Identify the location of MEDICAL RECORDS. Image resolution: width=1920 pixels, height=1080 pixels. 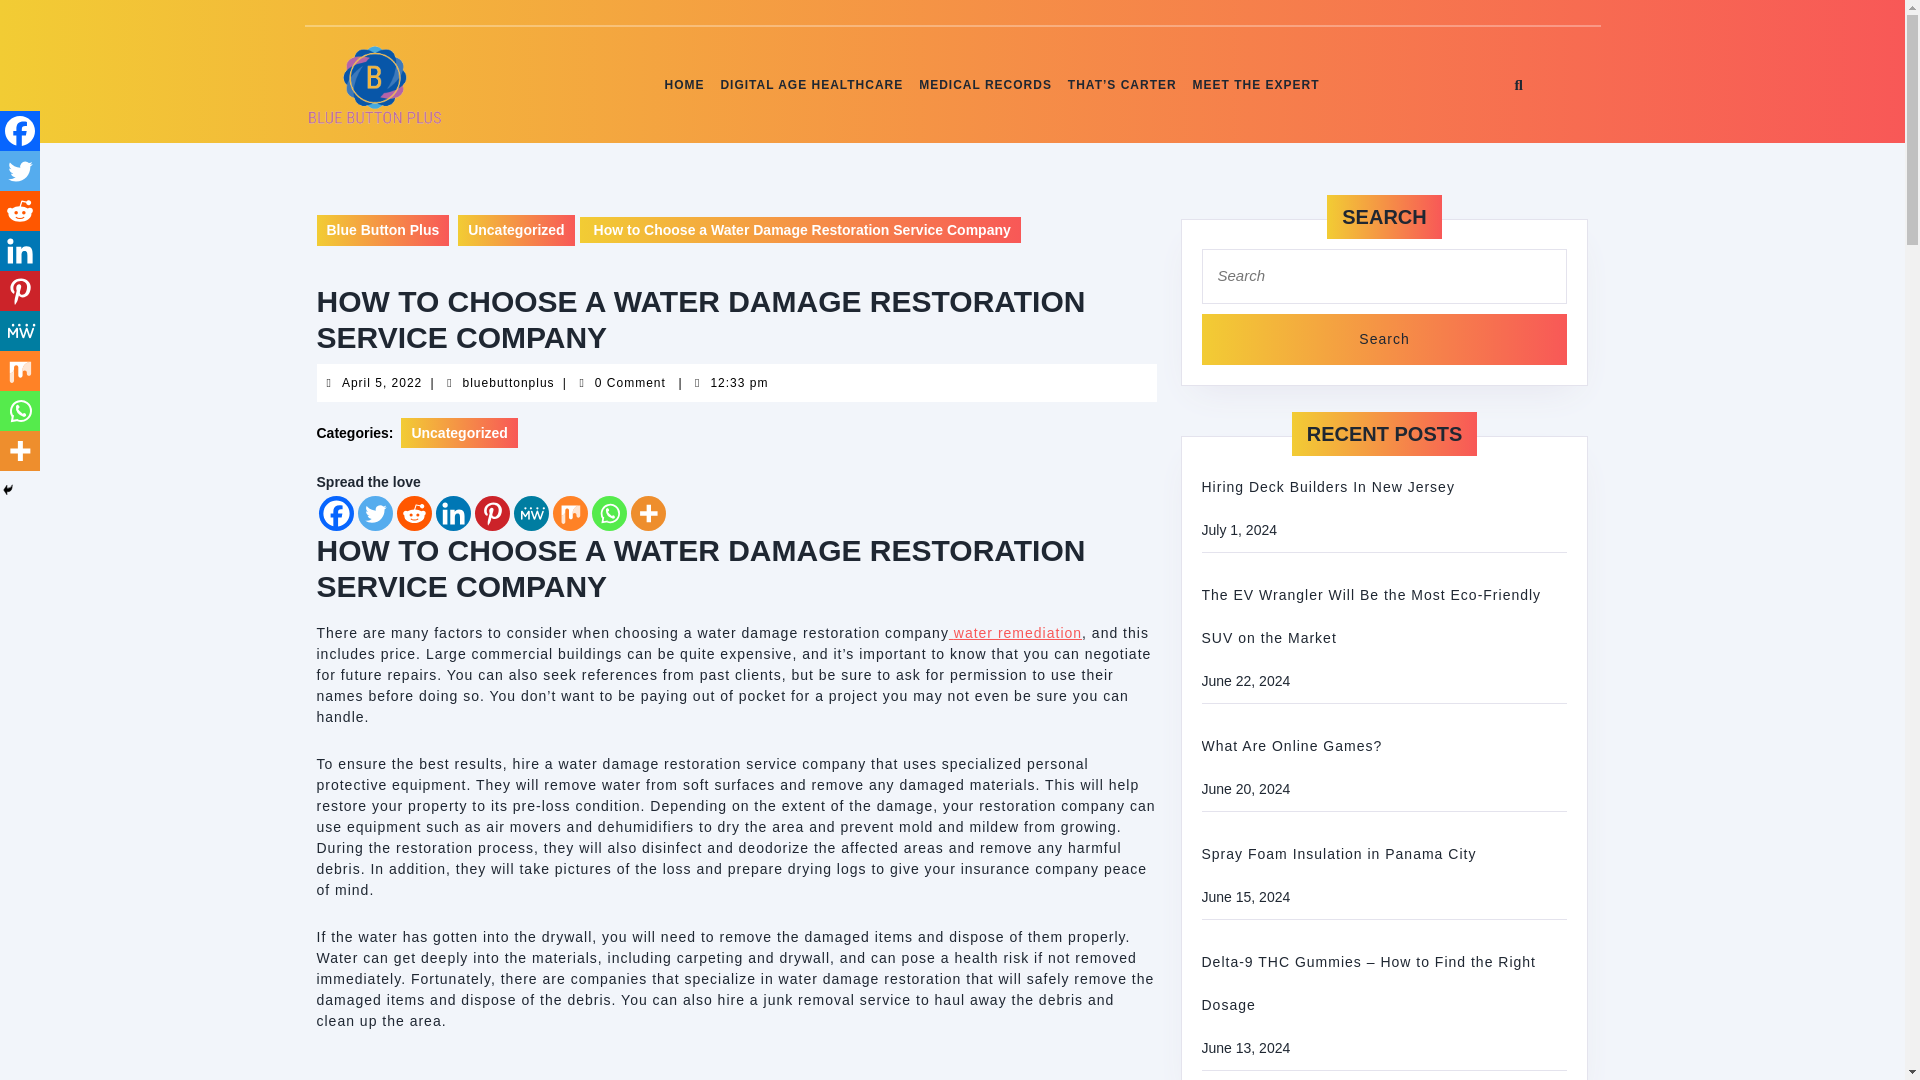
(985, 85).